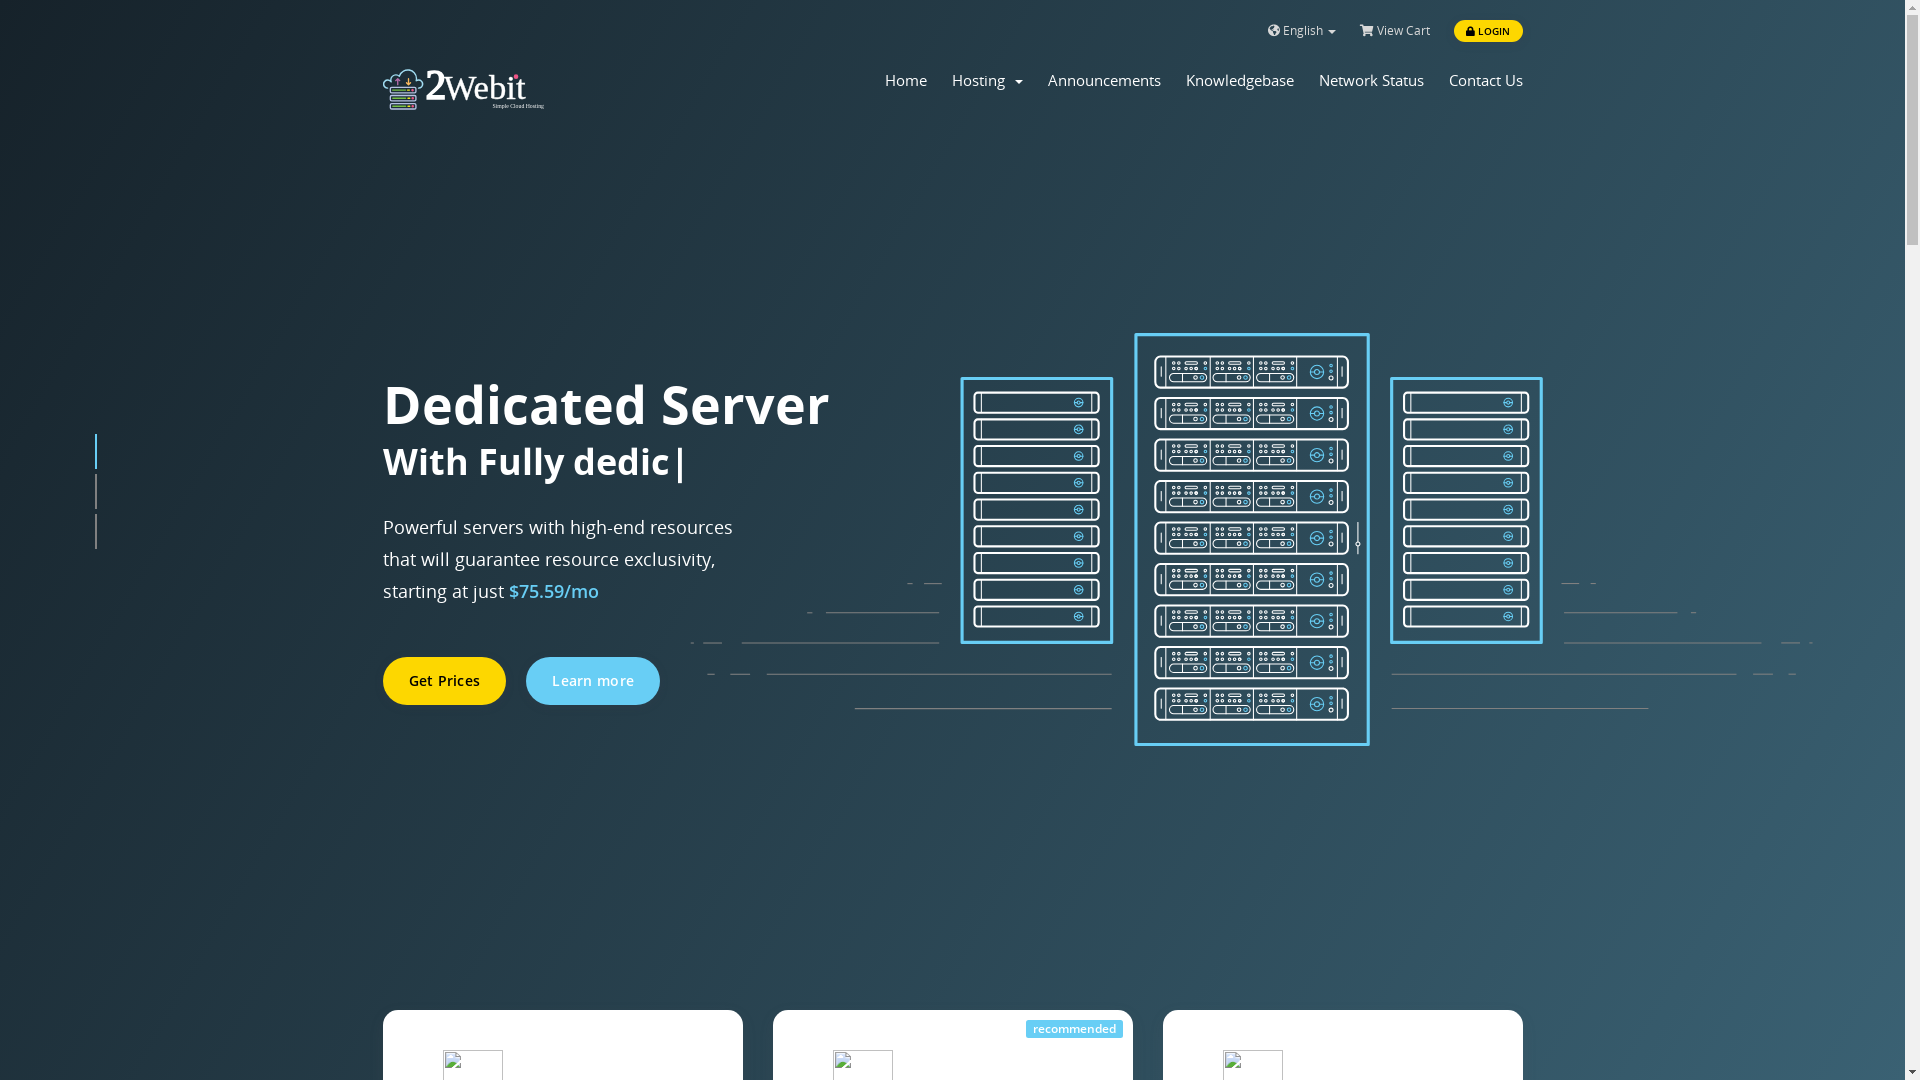  Describe the element at coordinates (1485, 80) in the screenshot. I see `Contact Us` at that location.